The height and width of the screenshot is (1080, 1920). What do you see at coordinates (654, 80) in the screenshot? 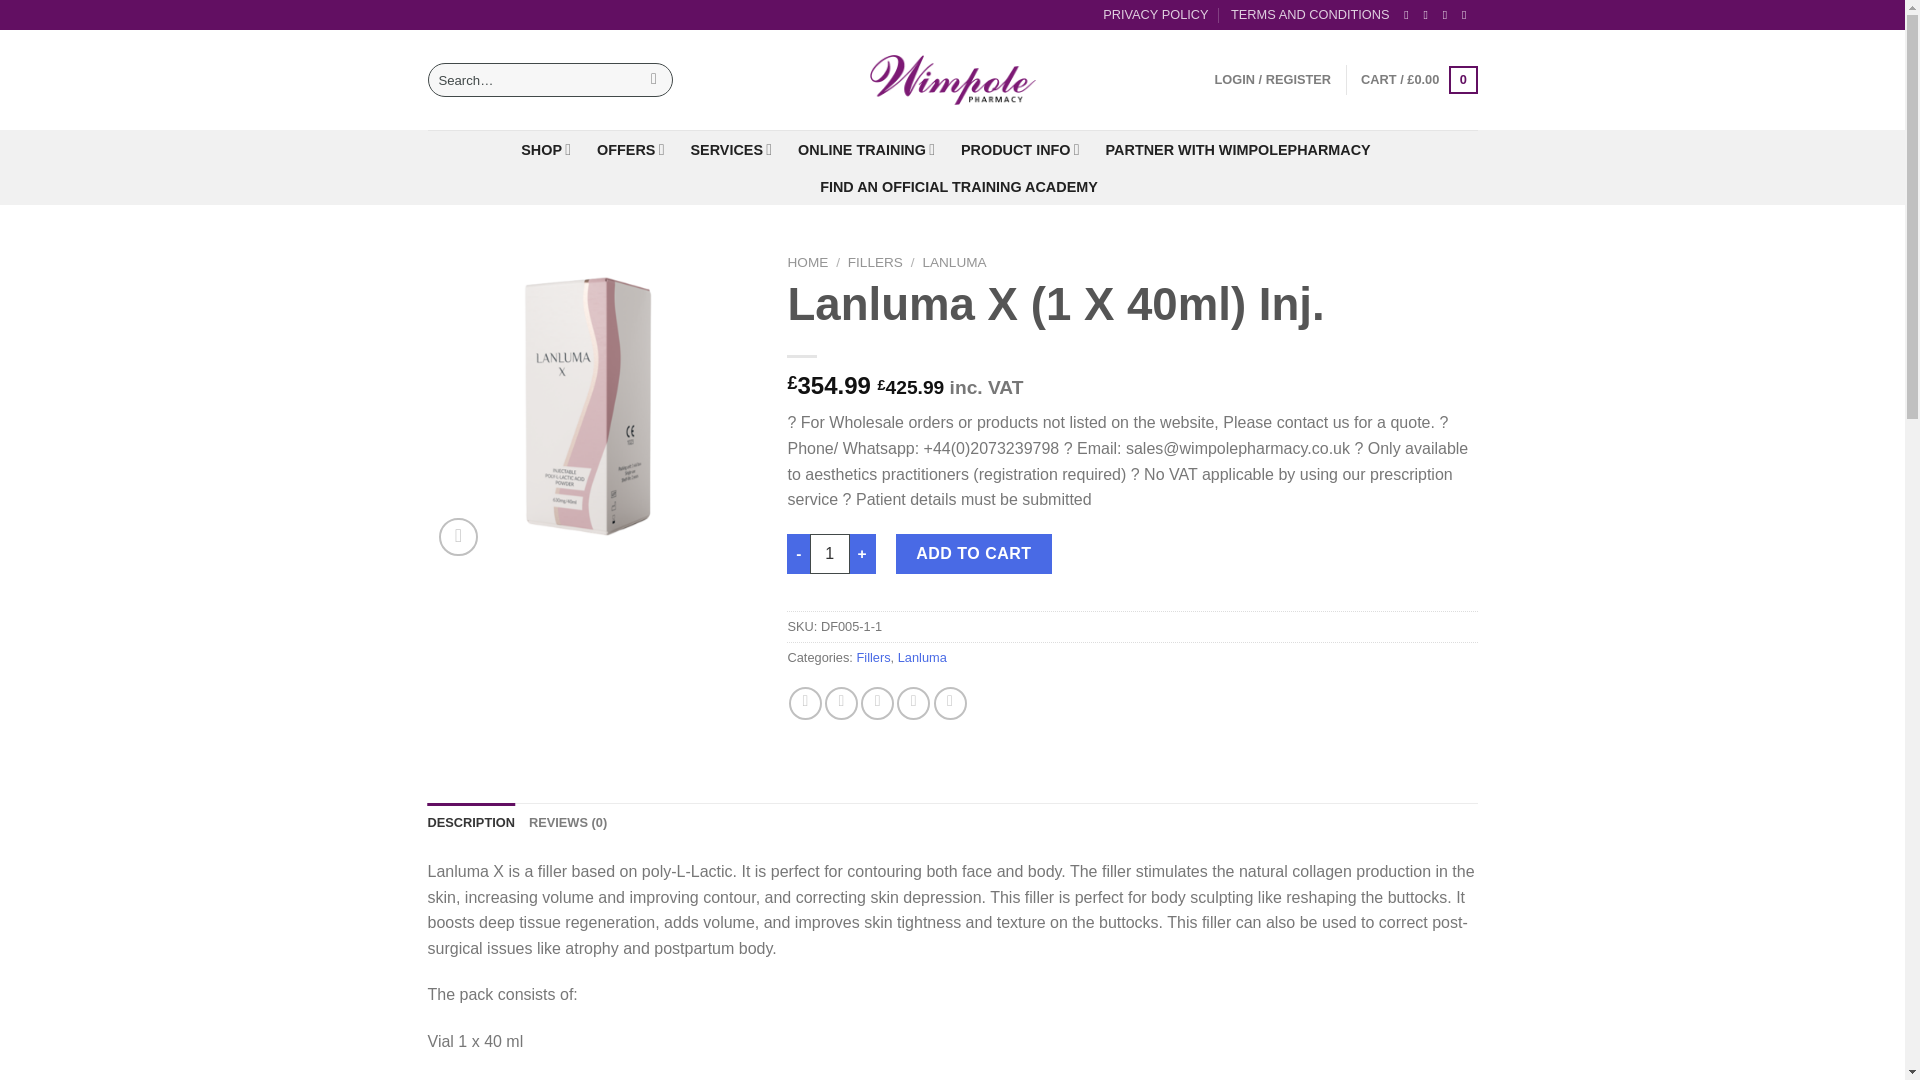
I see `Search` at bounding box center [654, 80].